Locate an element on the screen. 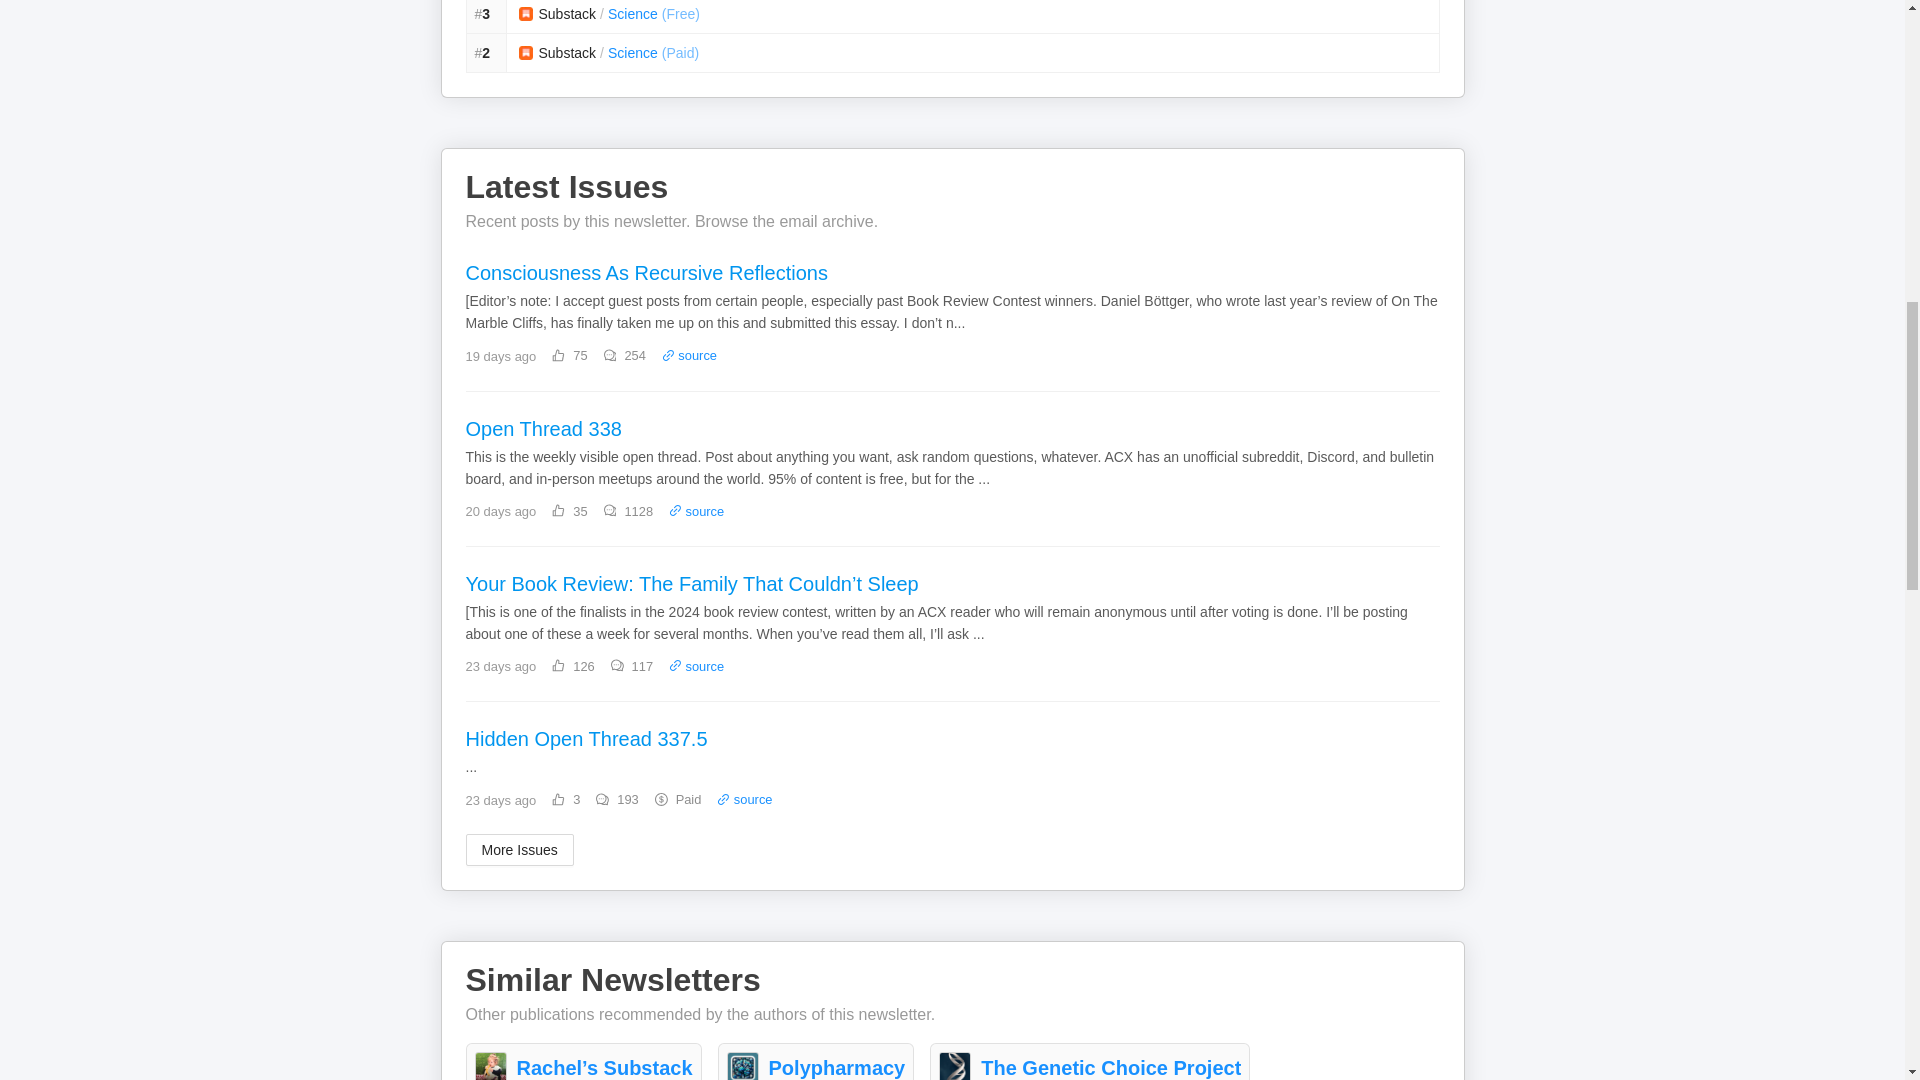  Open Thread 338 is located at coordinates (953, 430).